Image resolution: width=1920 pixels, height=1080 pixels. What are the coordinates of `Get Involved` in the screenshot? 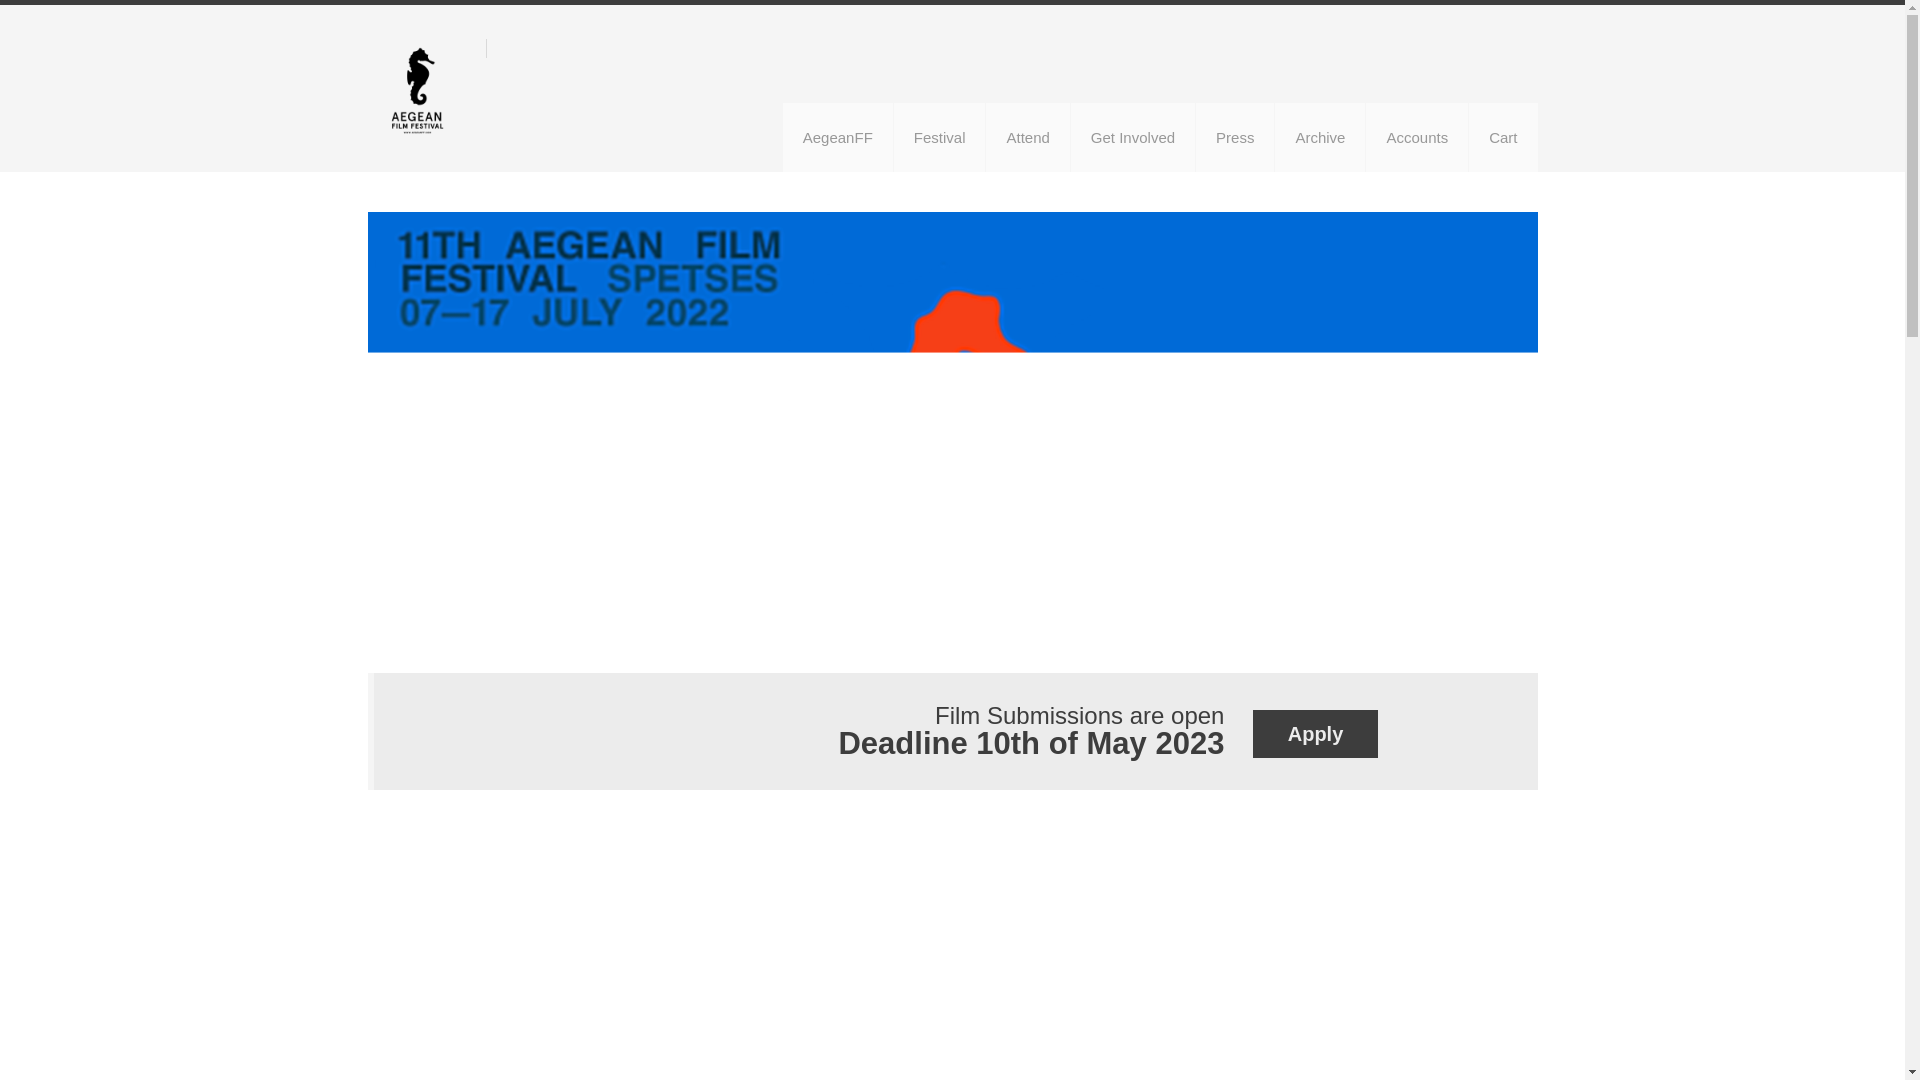 It's located at (1132, 136).